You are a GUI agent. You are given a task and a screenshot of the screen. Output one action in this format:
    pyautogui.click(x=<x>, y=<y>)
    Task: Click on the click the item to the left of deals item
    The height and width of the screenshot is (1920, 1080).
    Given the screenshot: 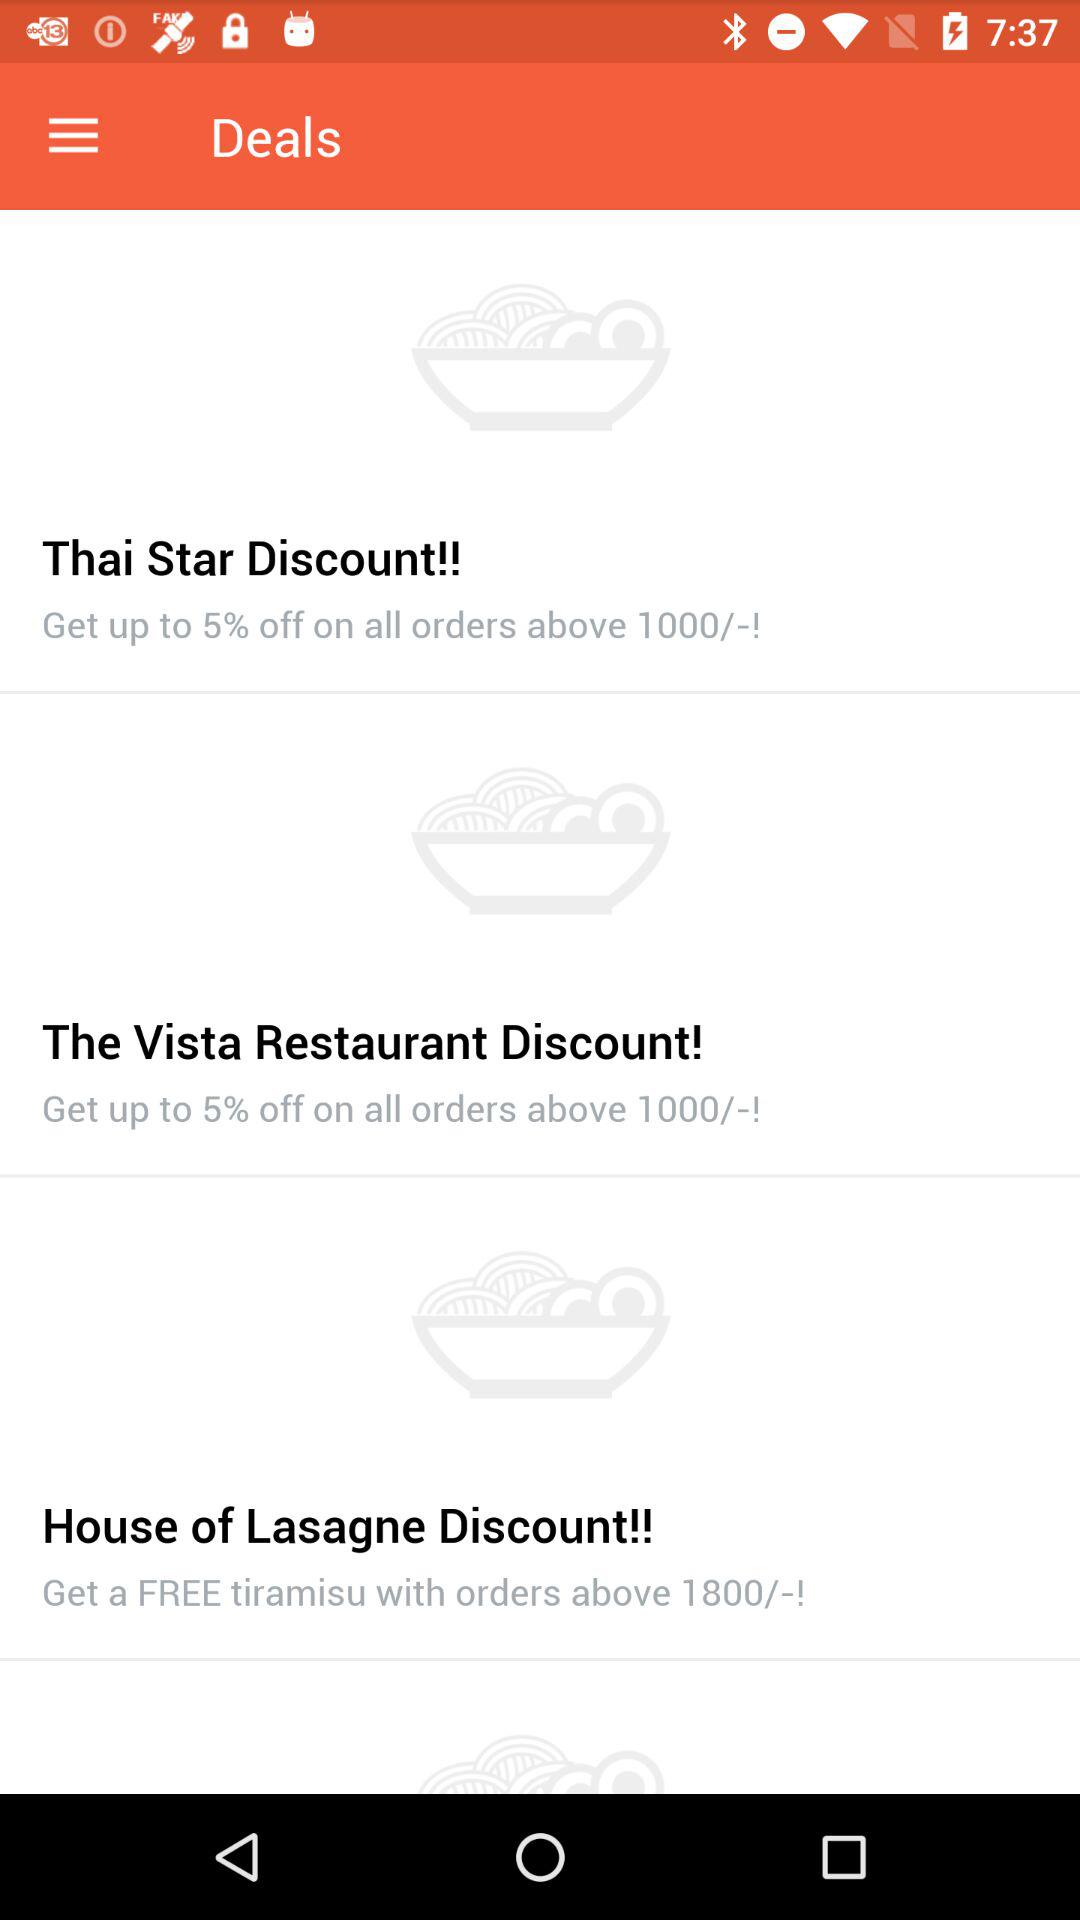 What is the action you would take?
    pyautogui.click(x=73, y=136)
    